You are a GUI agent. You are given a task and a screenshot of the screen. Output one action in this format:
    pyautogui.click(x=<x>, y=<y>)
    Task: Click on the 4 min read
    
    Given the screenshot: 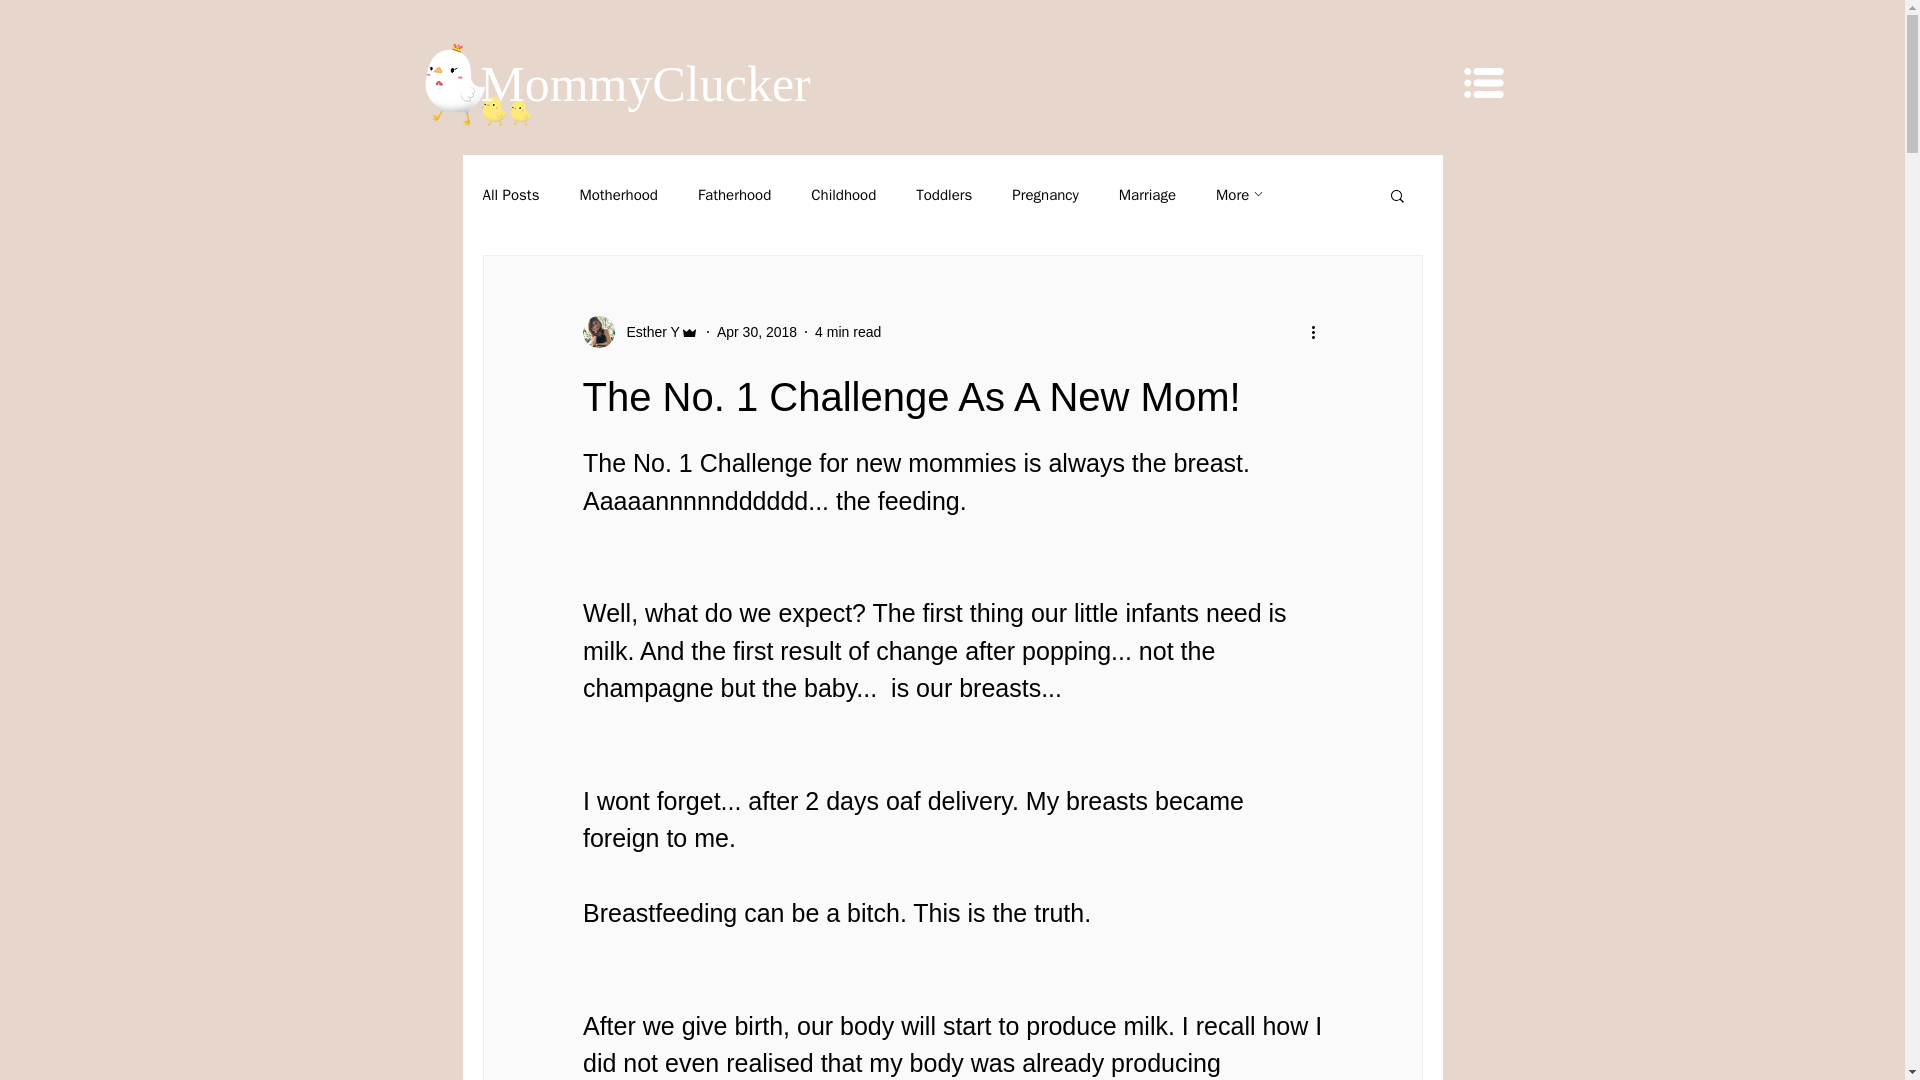 What is the action you would take?
    pyautogui.click(x=848, y=332)
    